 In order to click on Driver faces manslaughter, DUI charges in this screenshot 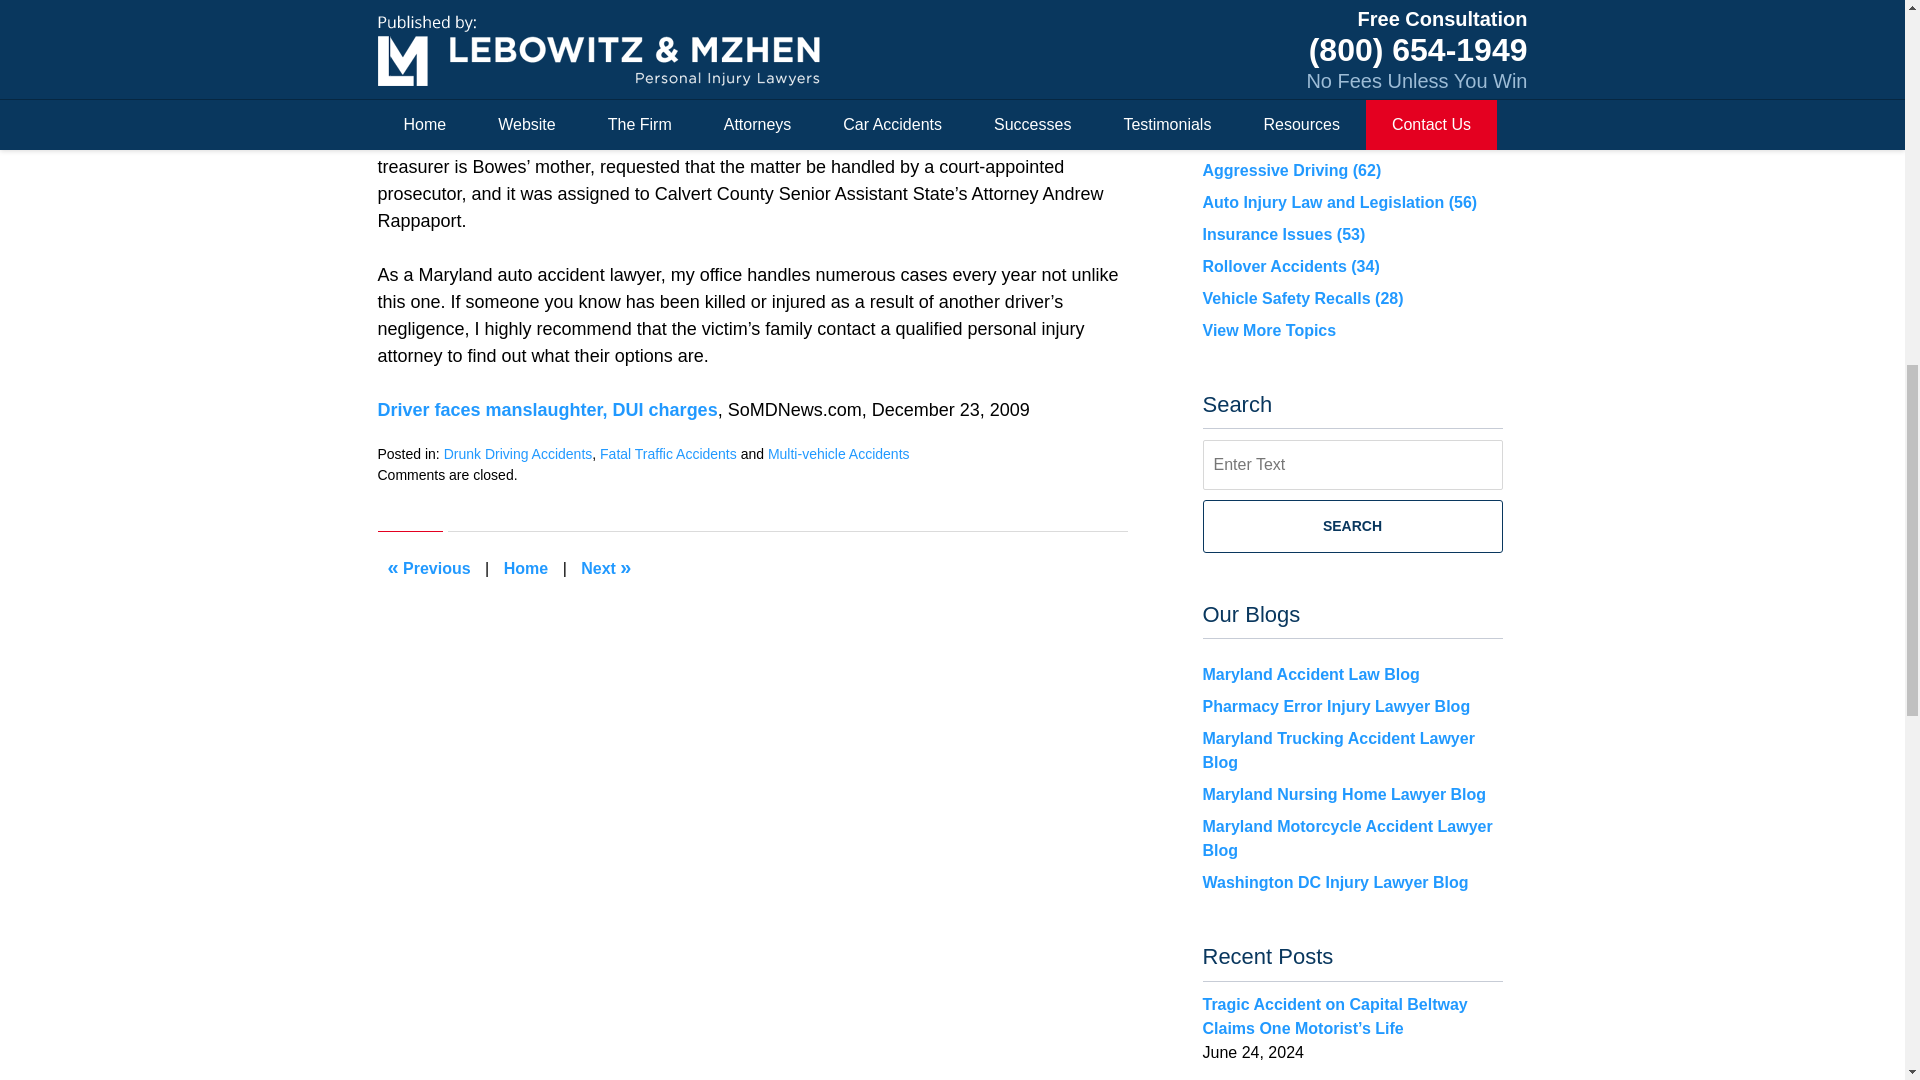, I will do `click(548, 410)`.